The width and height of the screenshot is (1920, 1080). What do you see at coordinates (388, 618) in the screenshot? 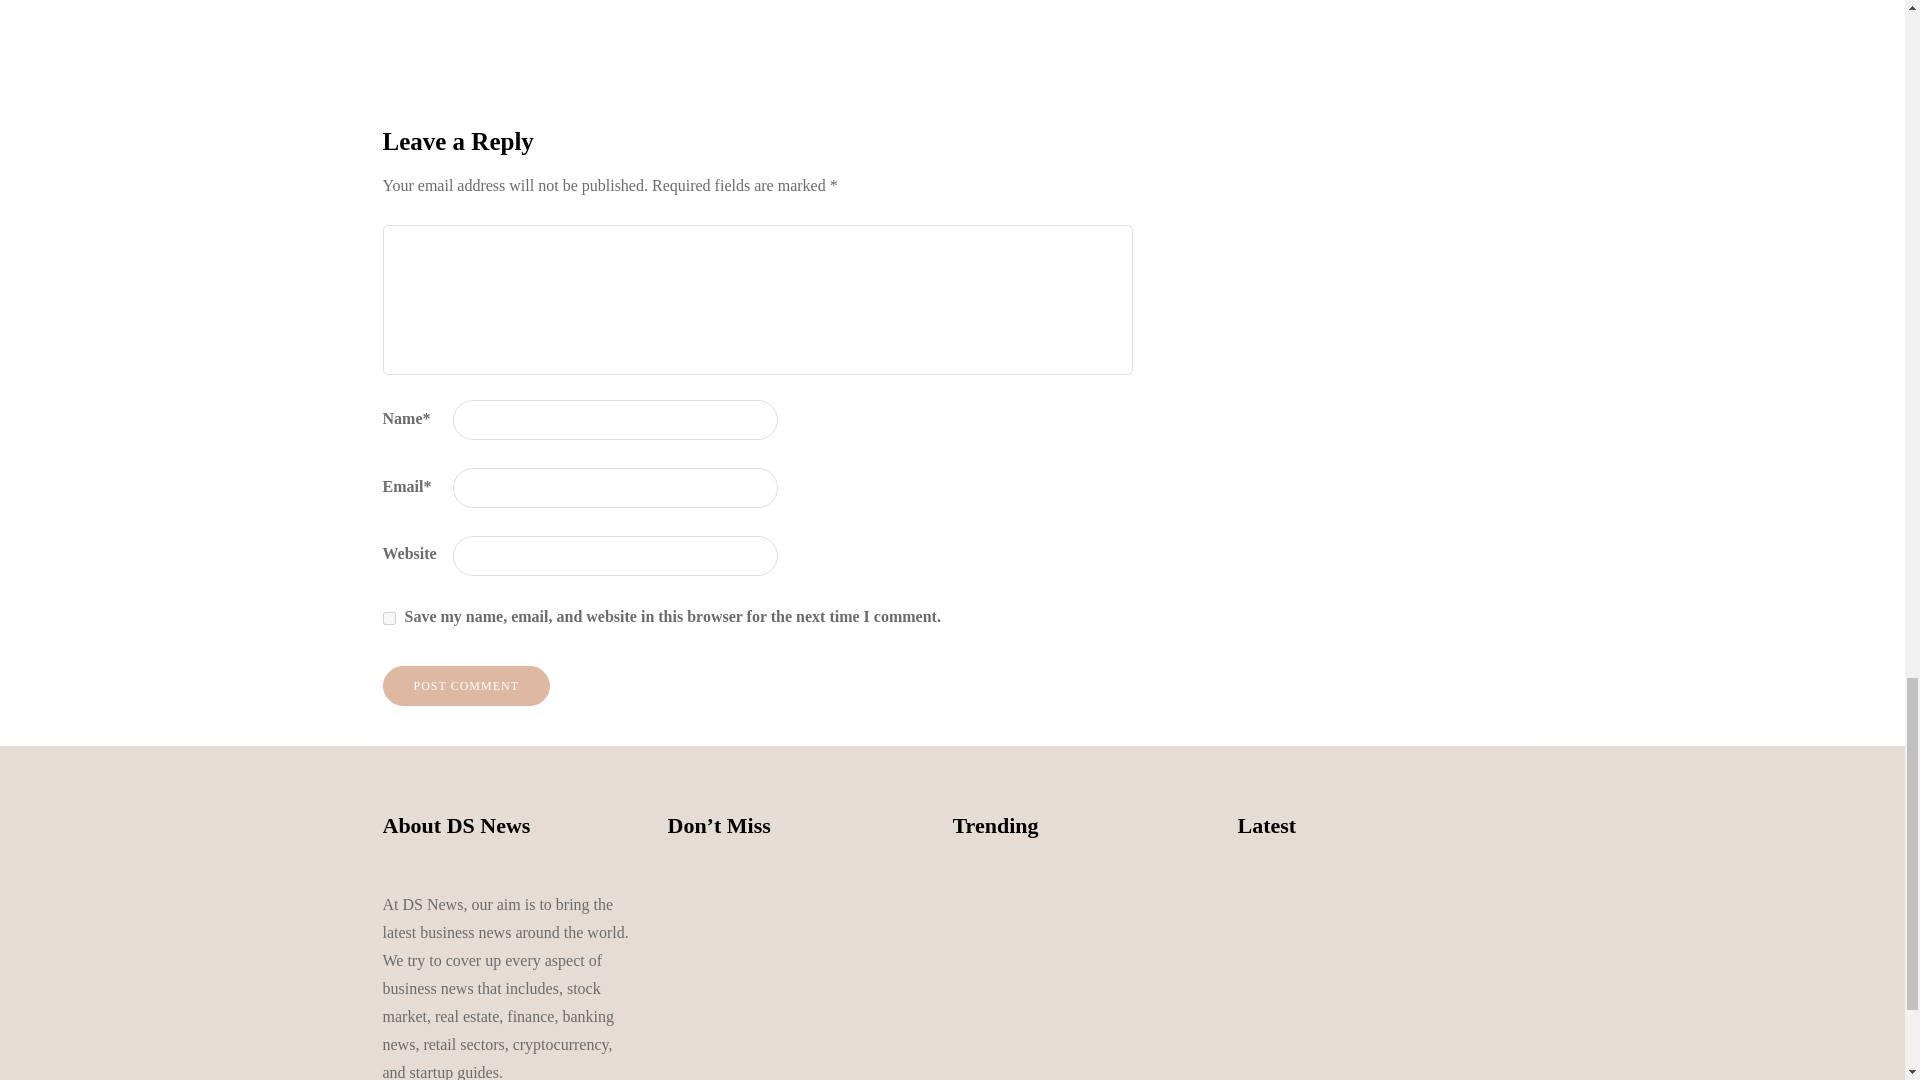
I see `yes` at bounding box center [388, 618].